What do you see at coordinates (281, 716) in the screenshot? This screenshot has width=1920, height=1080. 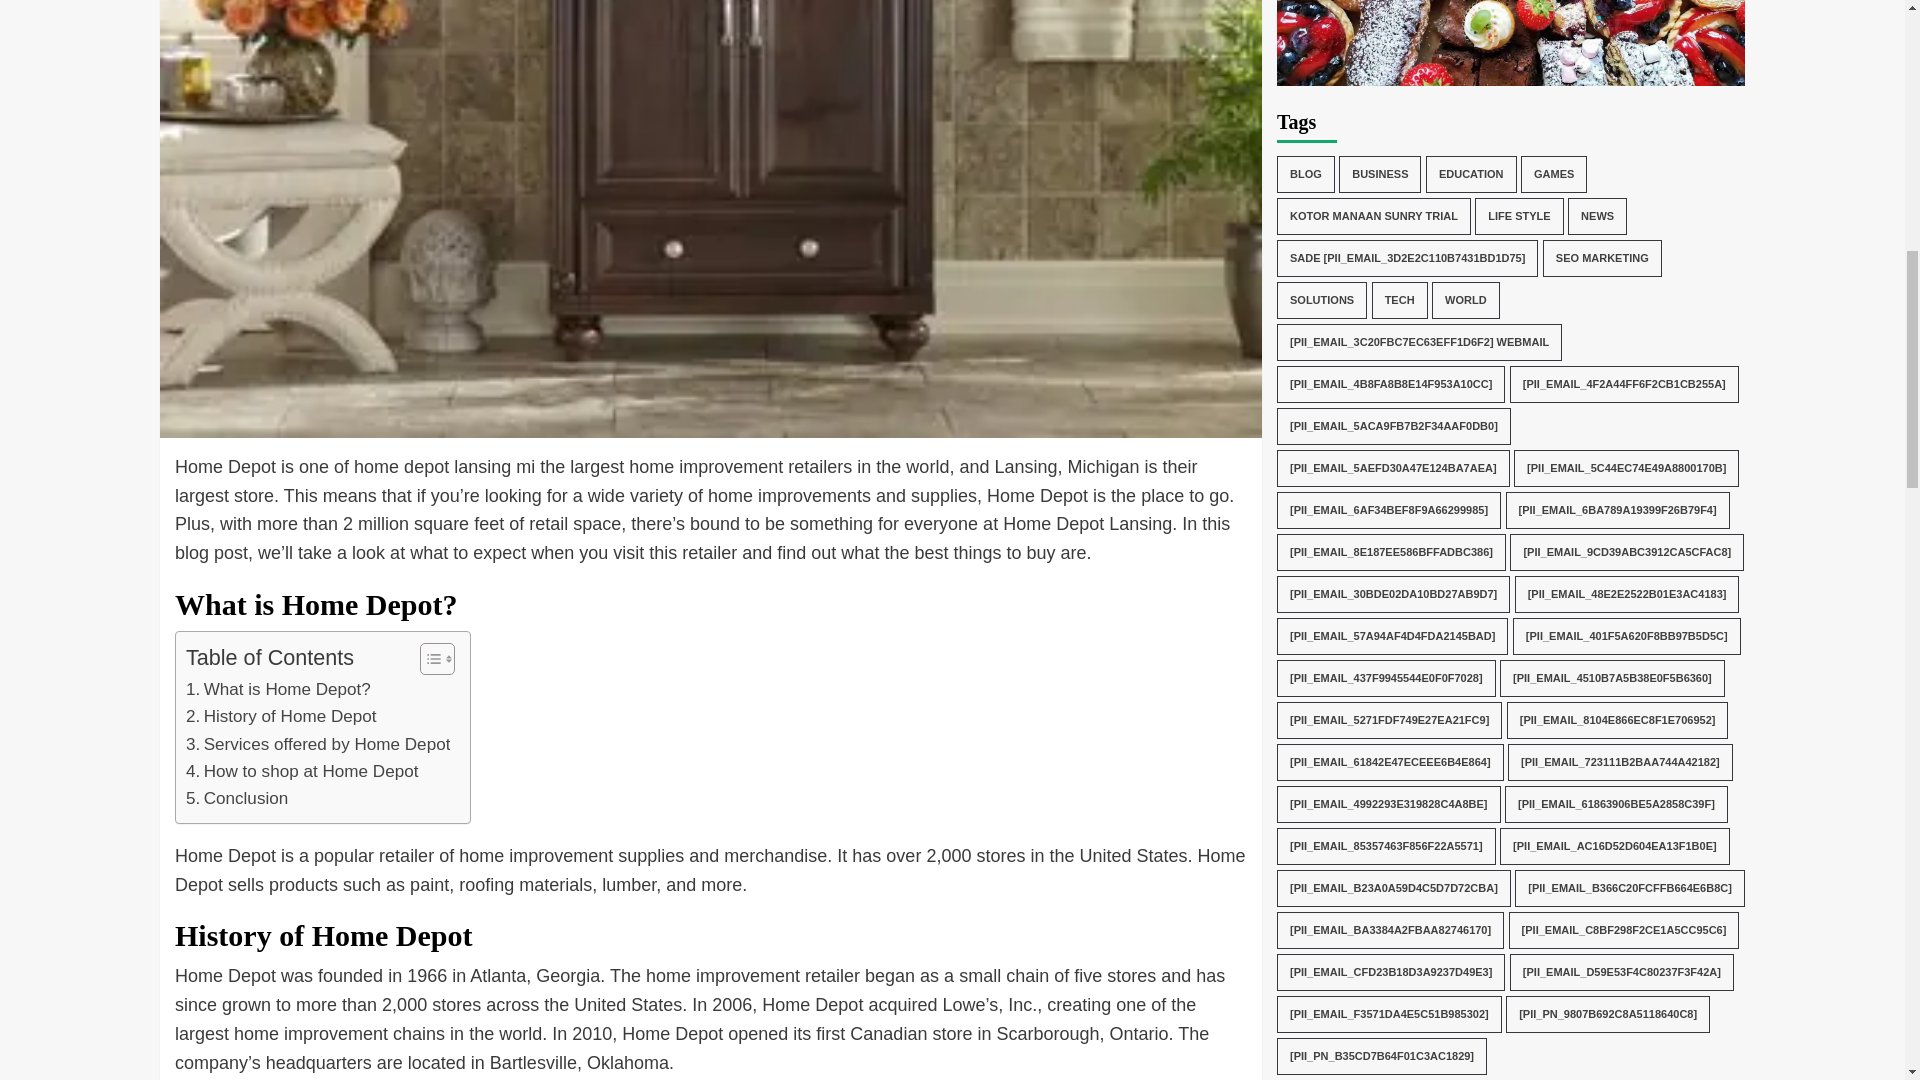 I see `History of Home Depot` at bounding box center [281, 716].